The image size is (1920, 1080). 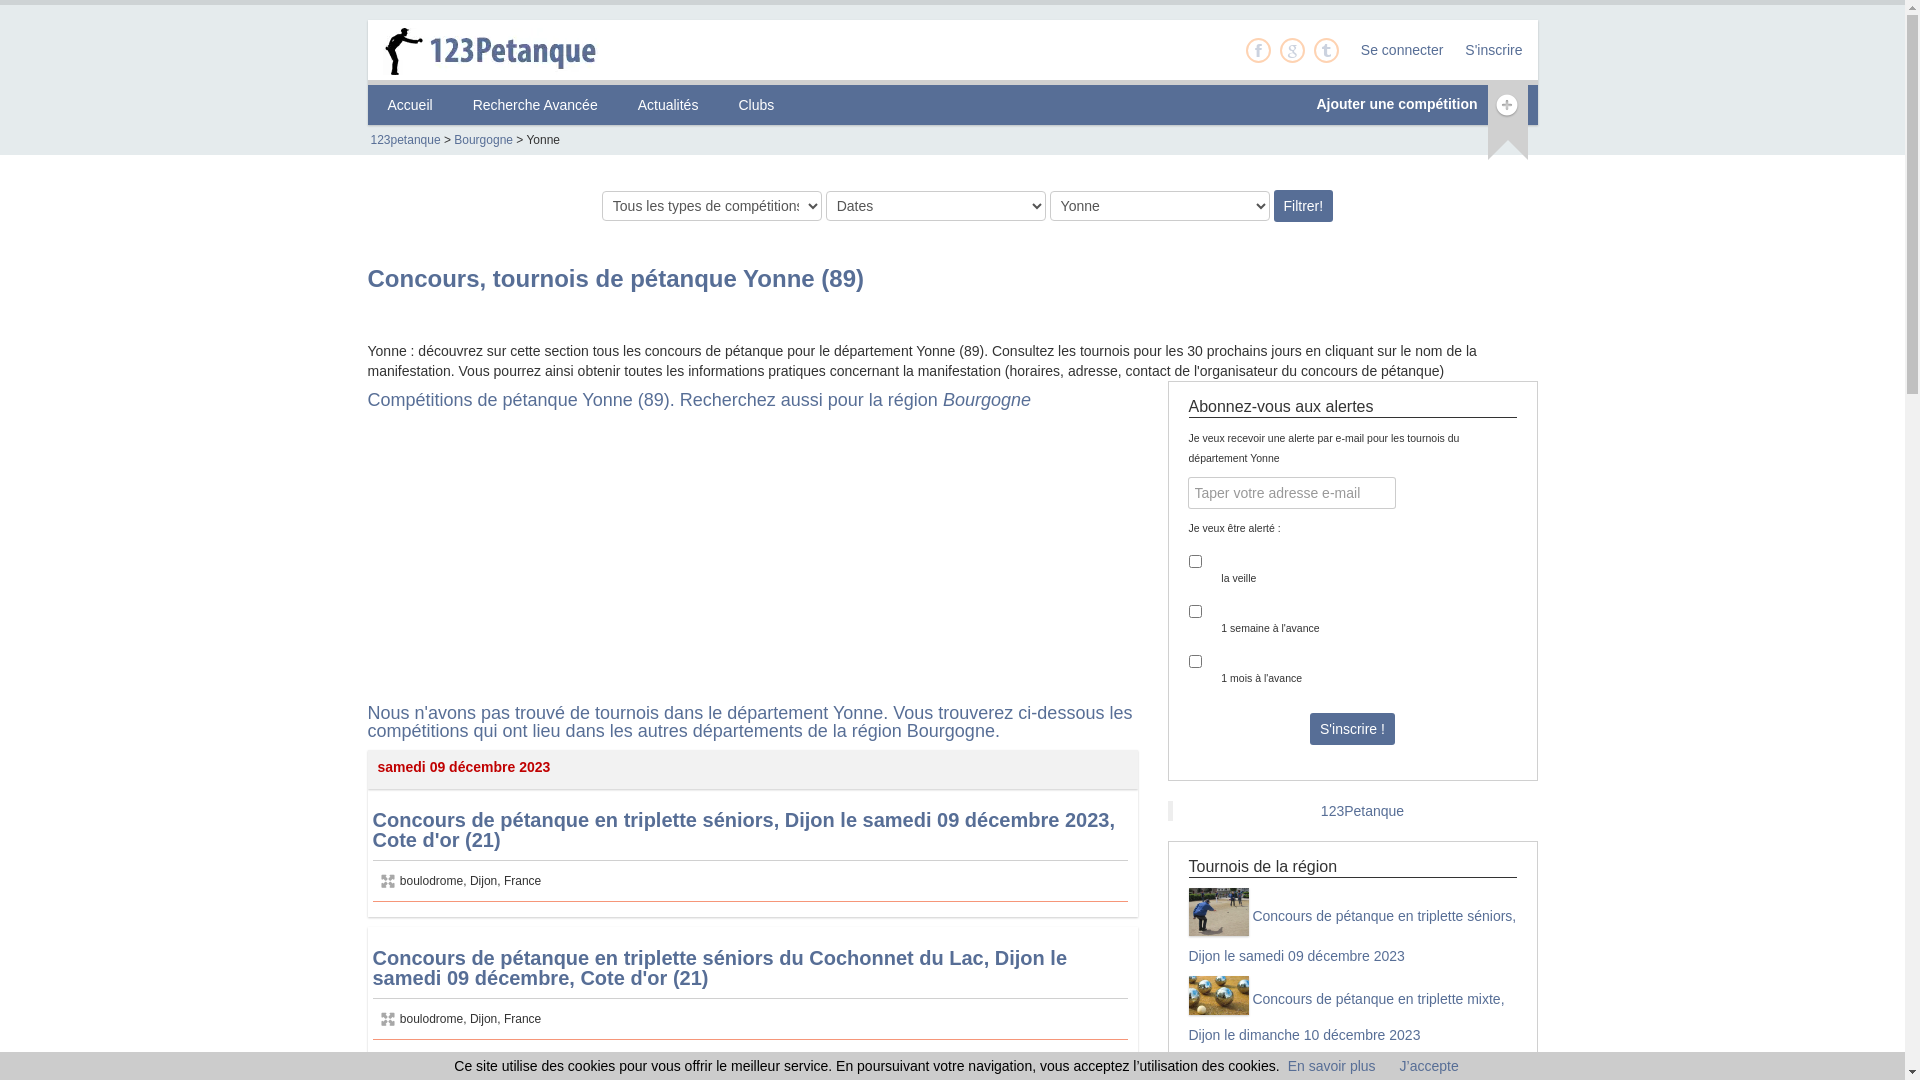 I want to click on S'inscrire !, so click(x=1352, y=729).